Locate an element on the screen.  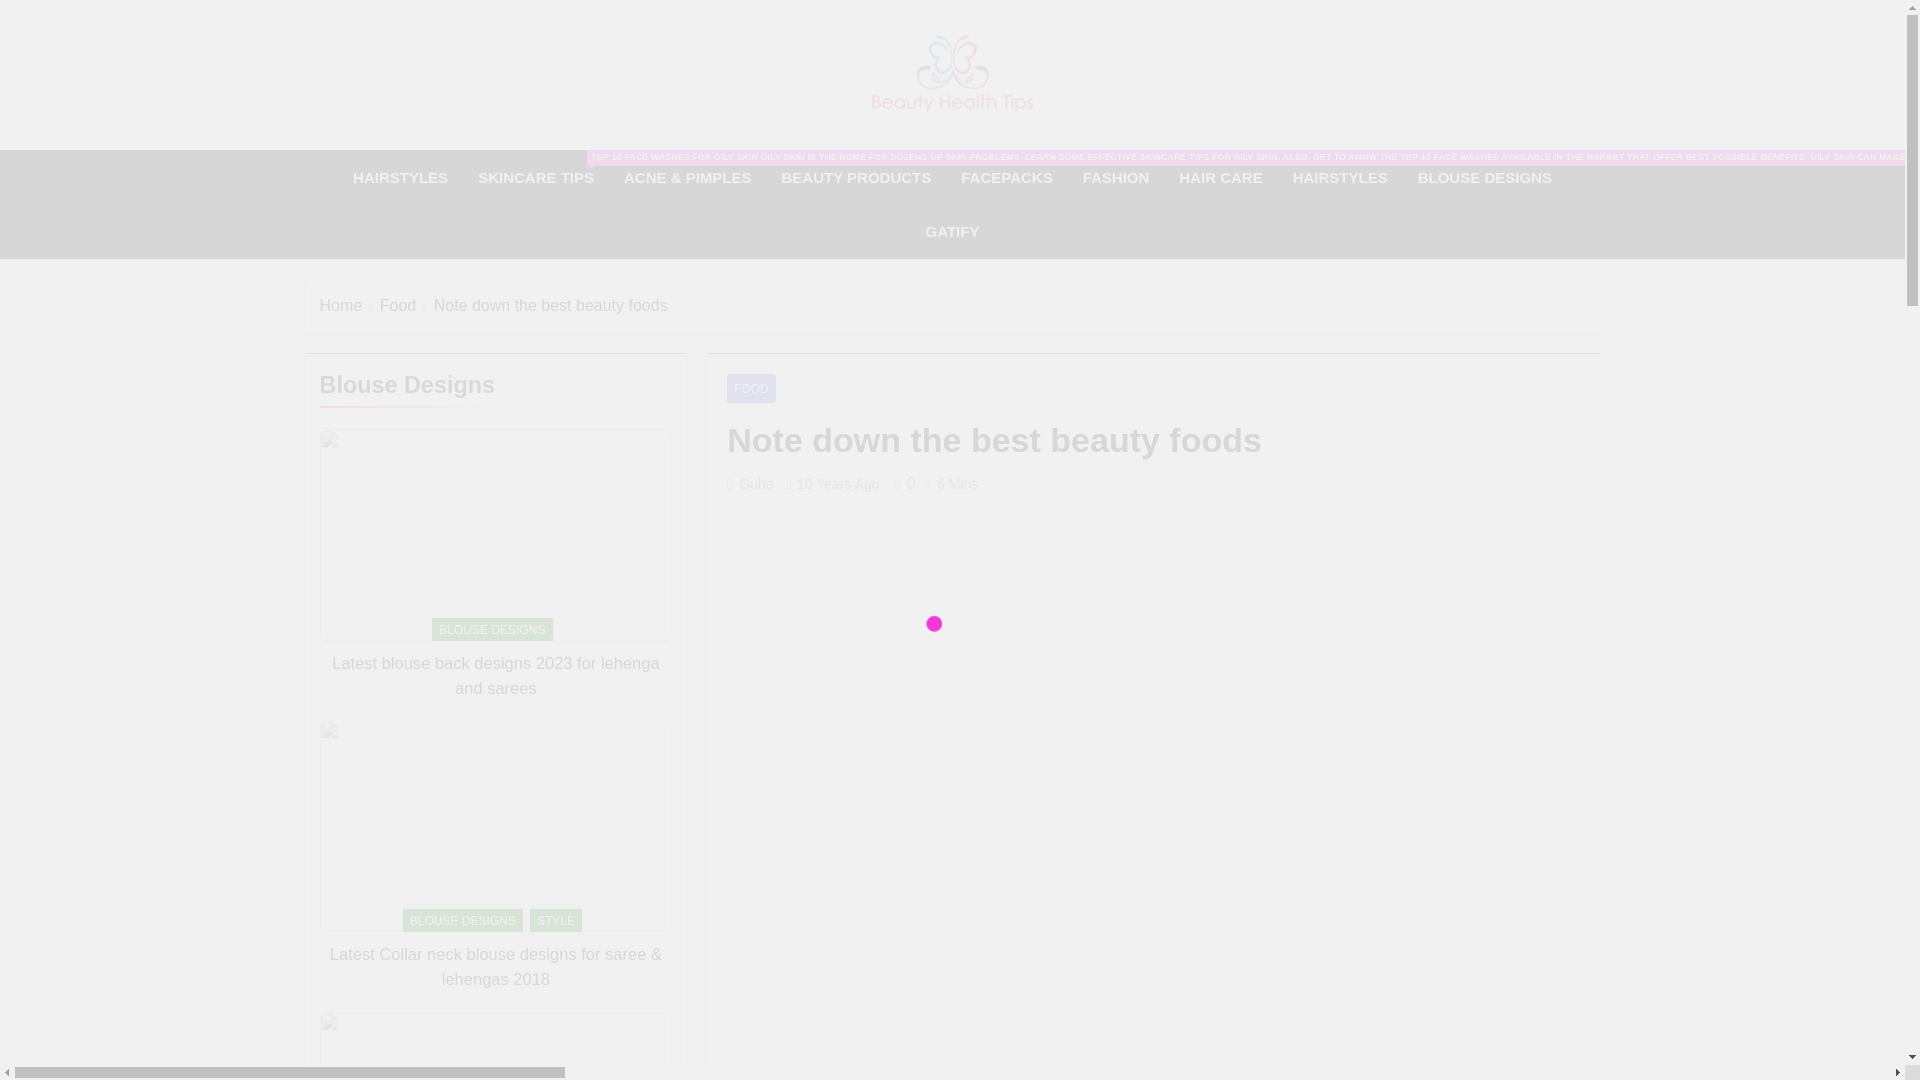
FOOD is located at coordinates (751, 388).